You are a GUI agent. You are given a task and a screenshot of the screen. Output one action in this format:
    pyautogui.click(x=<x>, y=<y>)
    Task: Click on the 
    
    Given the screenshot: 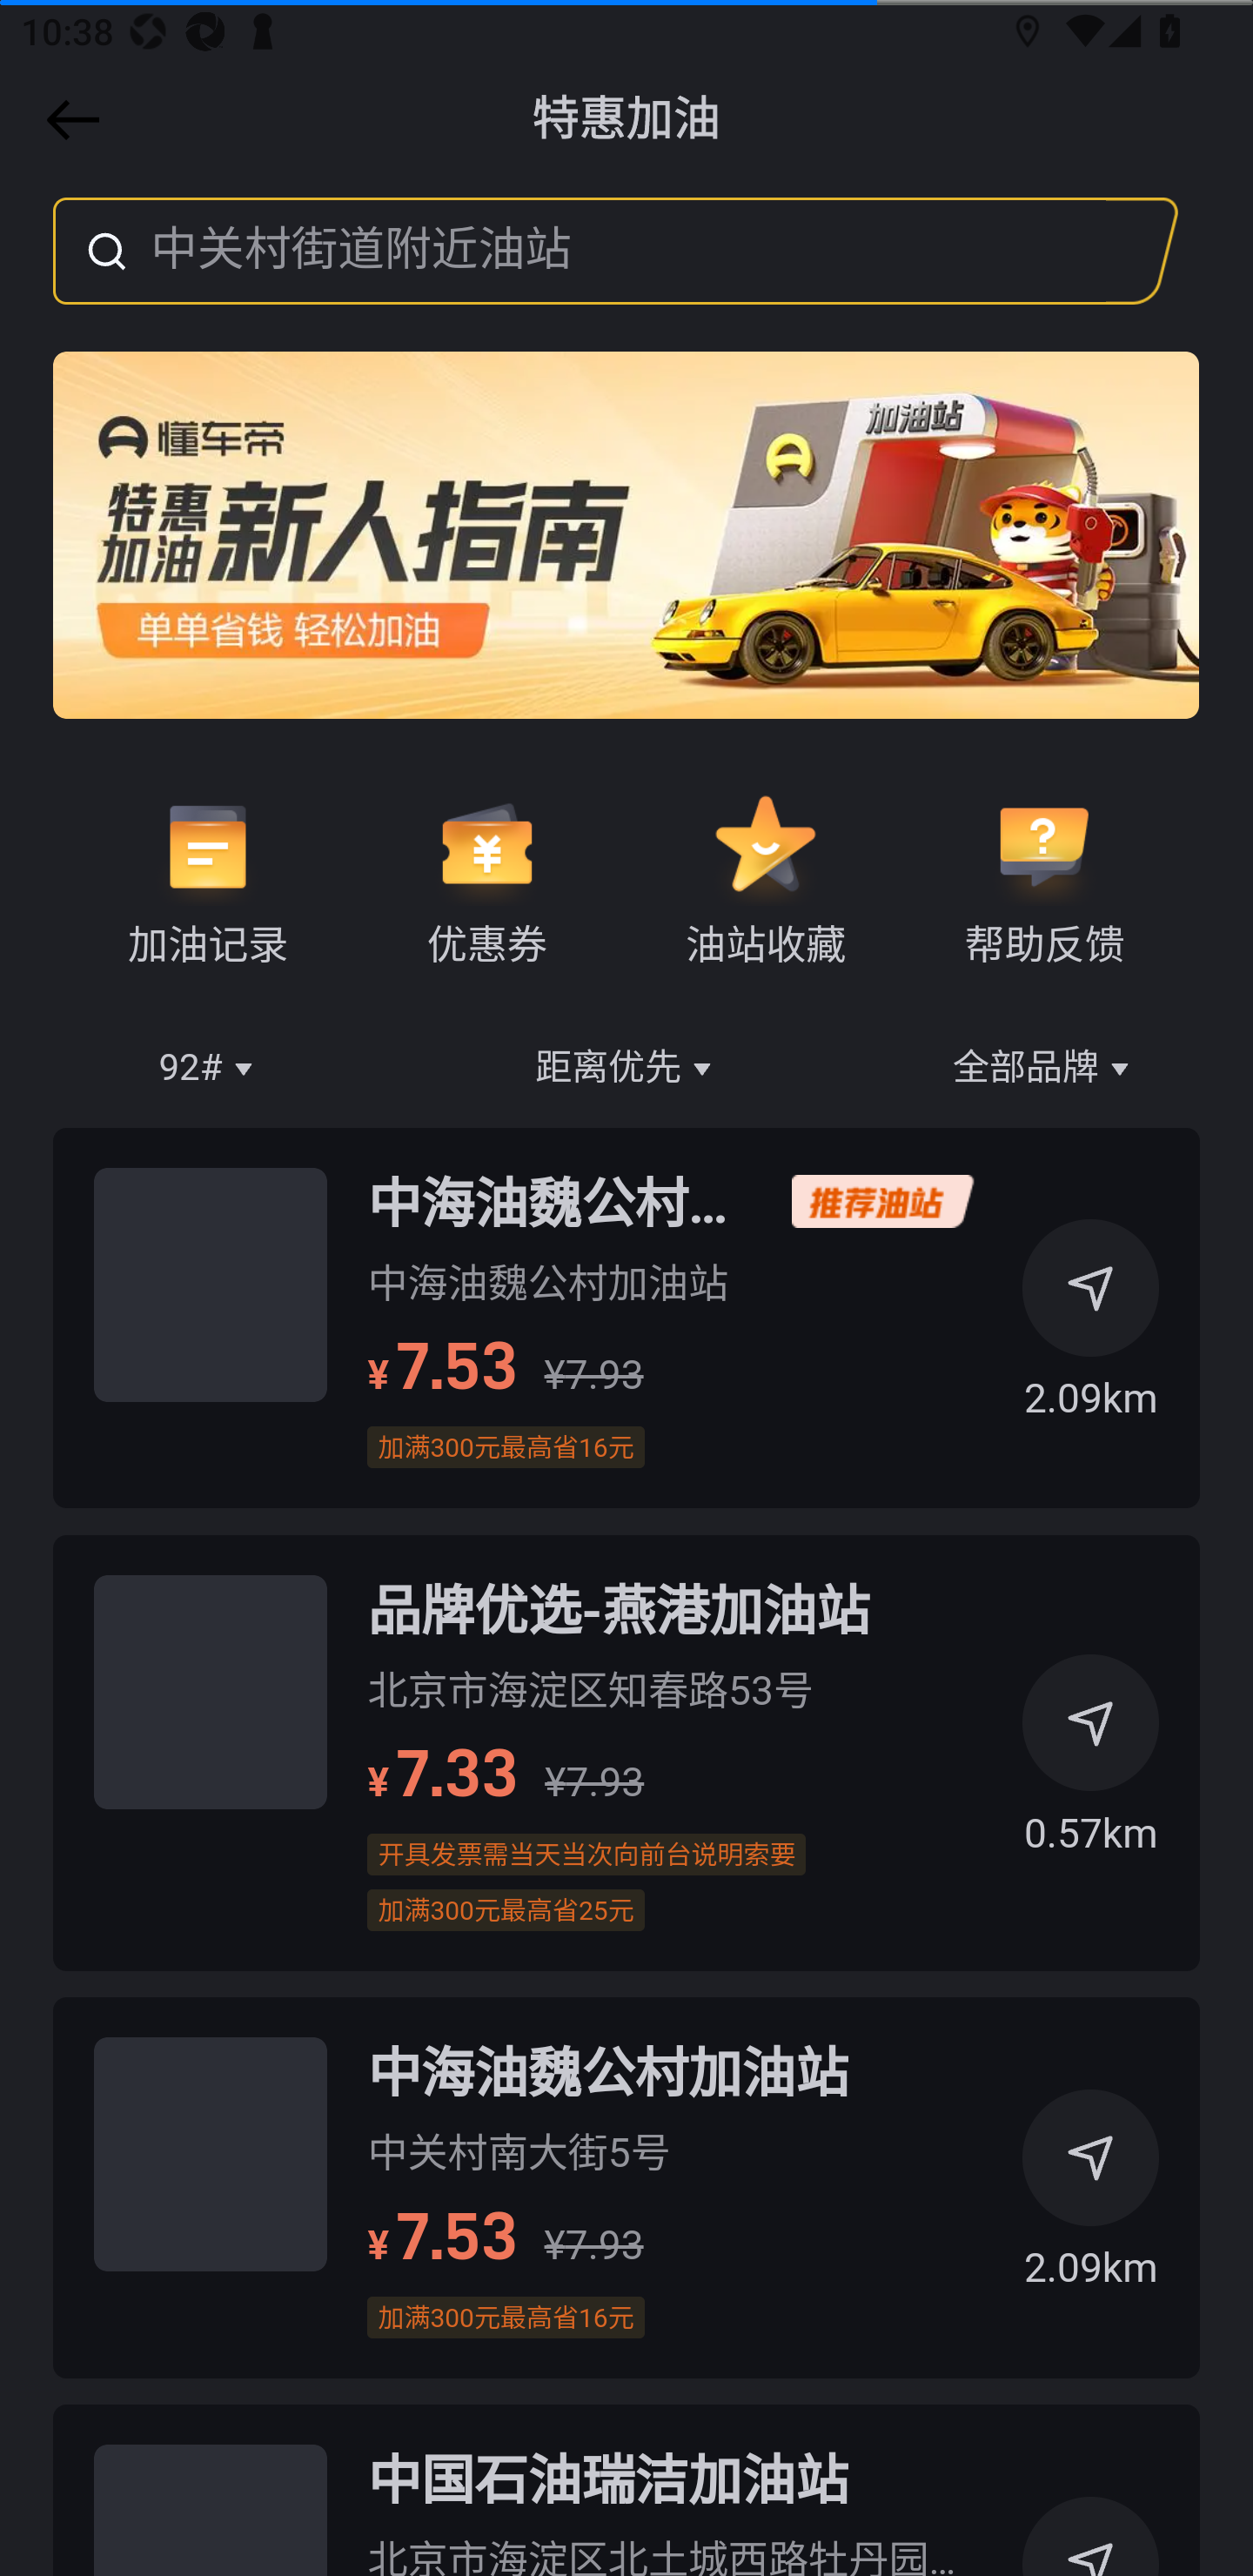 What is the action you would take?
    pyautogui.click(x=68, y=120)
    